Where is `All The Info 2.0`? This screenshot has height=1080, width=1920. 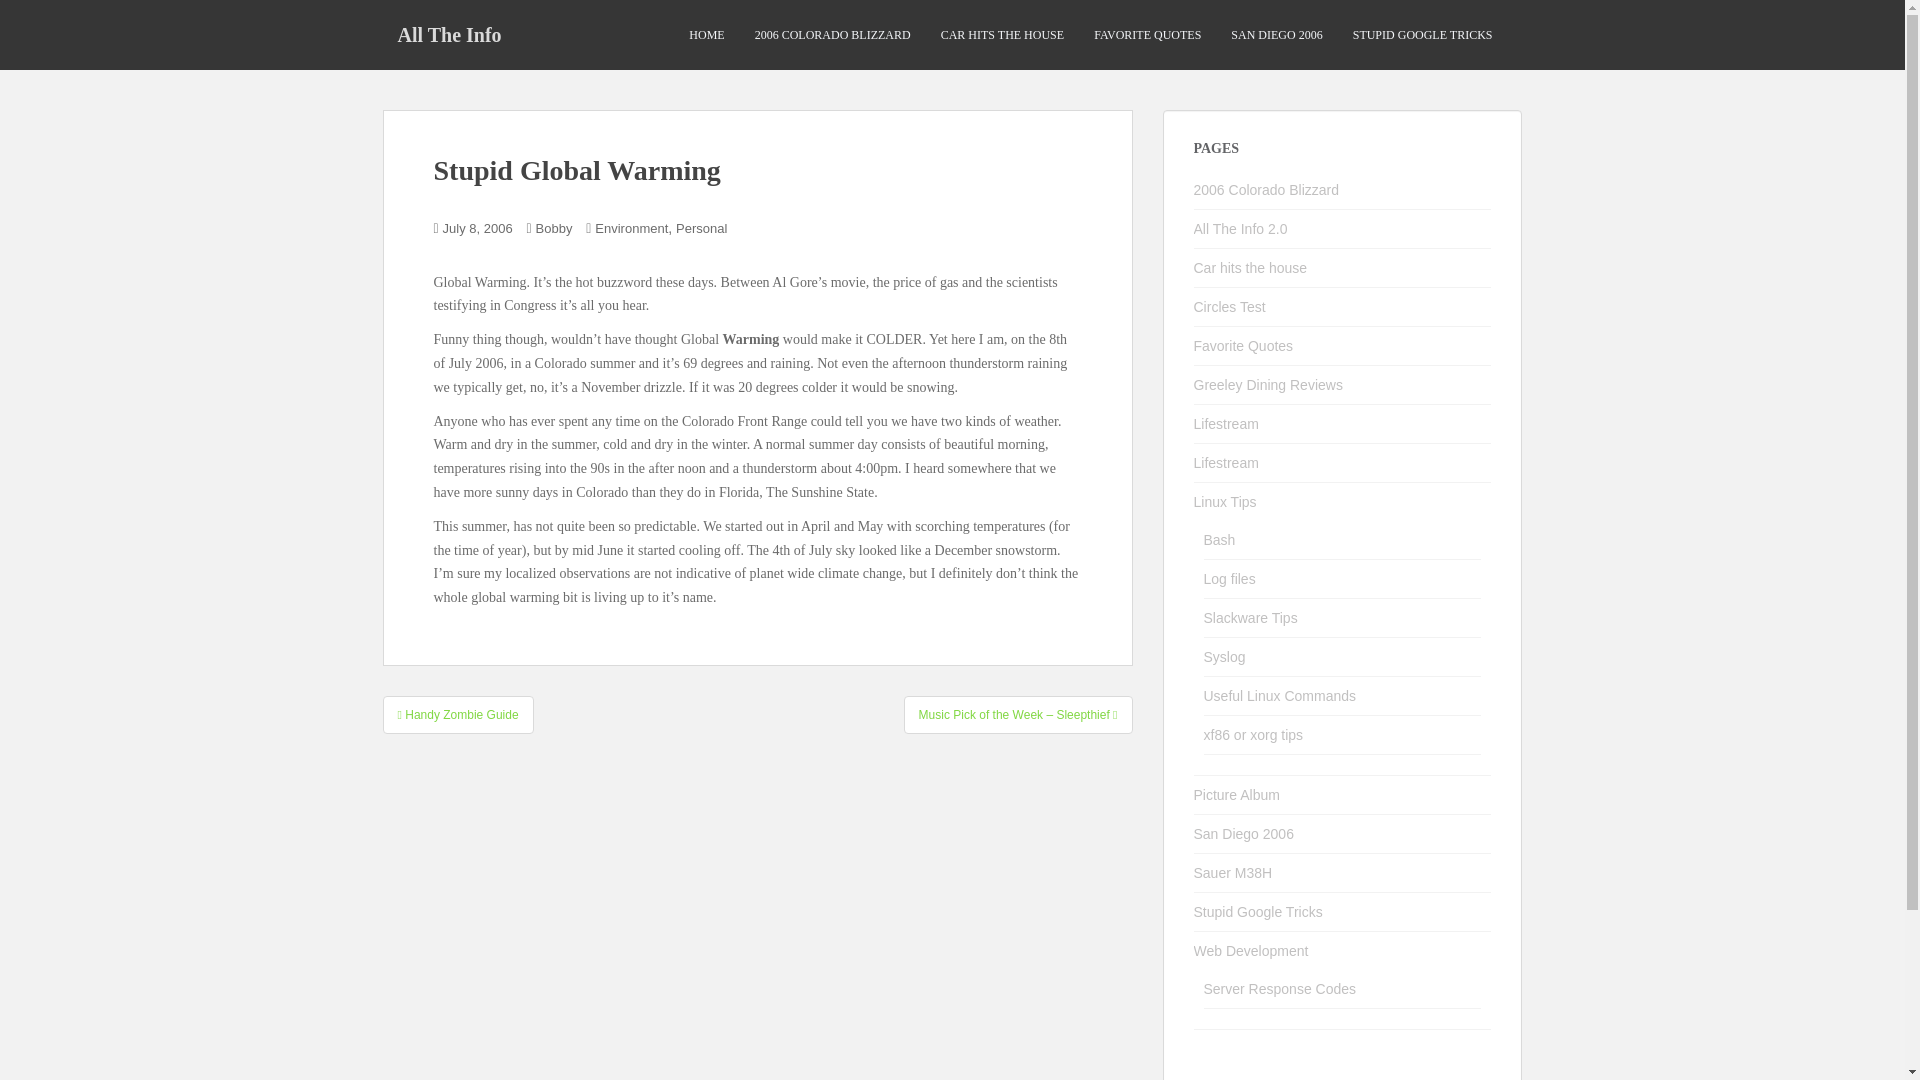
All The Info 2.0 is located at coordinates (1241, 228).